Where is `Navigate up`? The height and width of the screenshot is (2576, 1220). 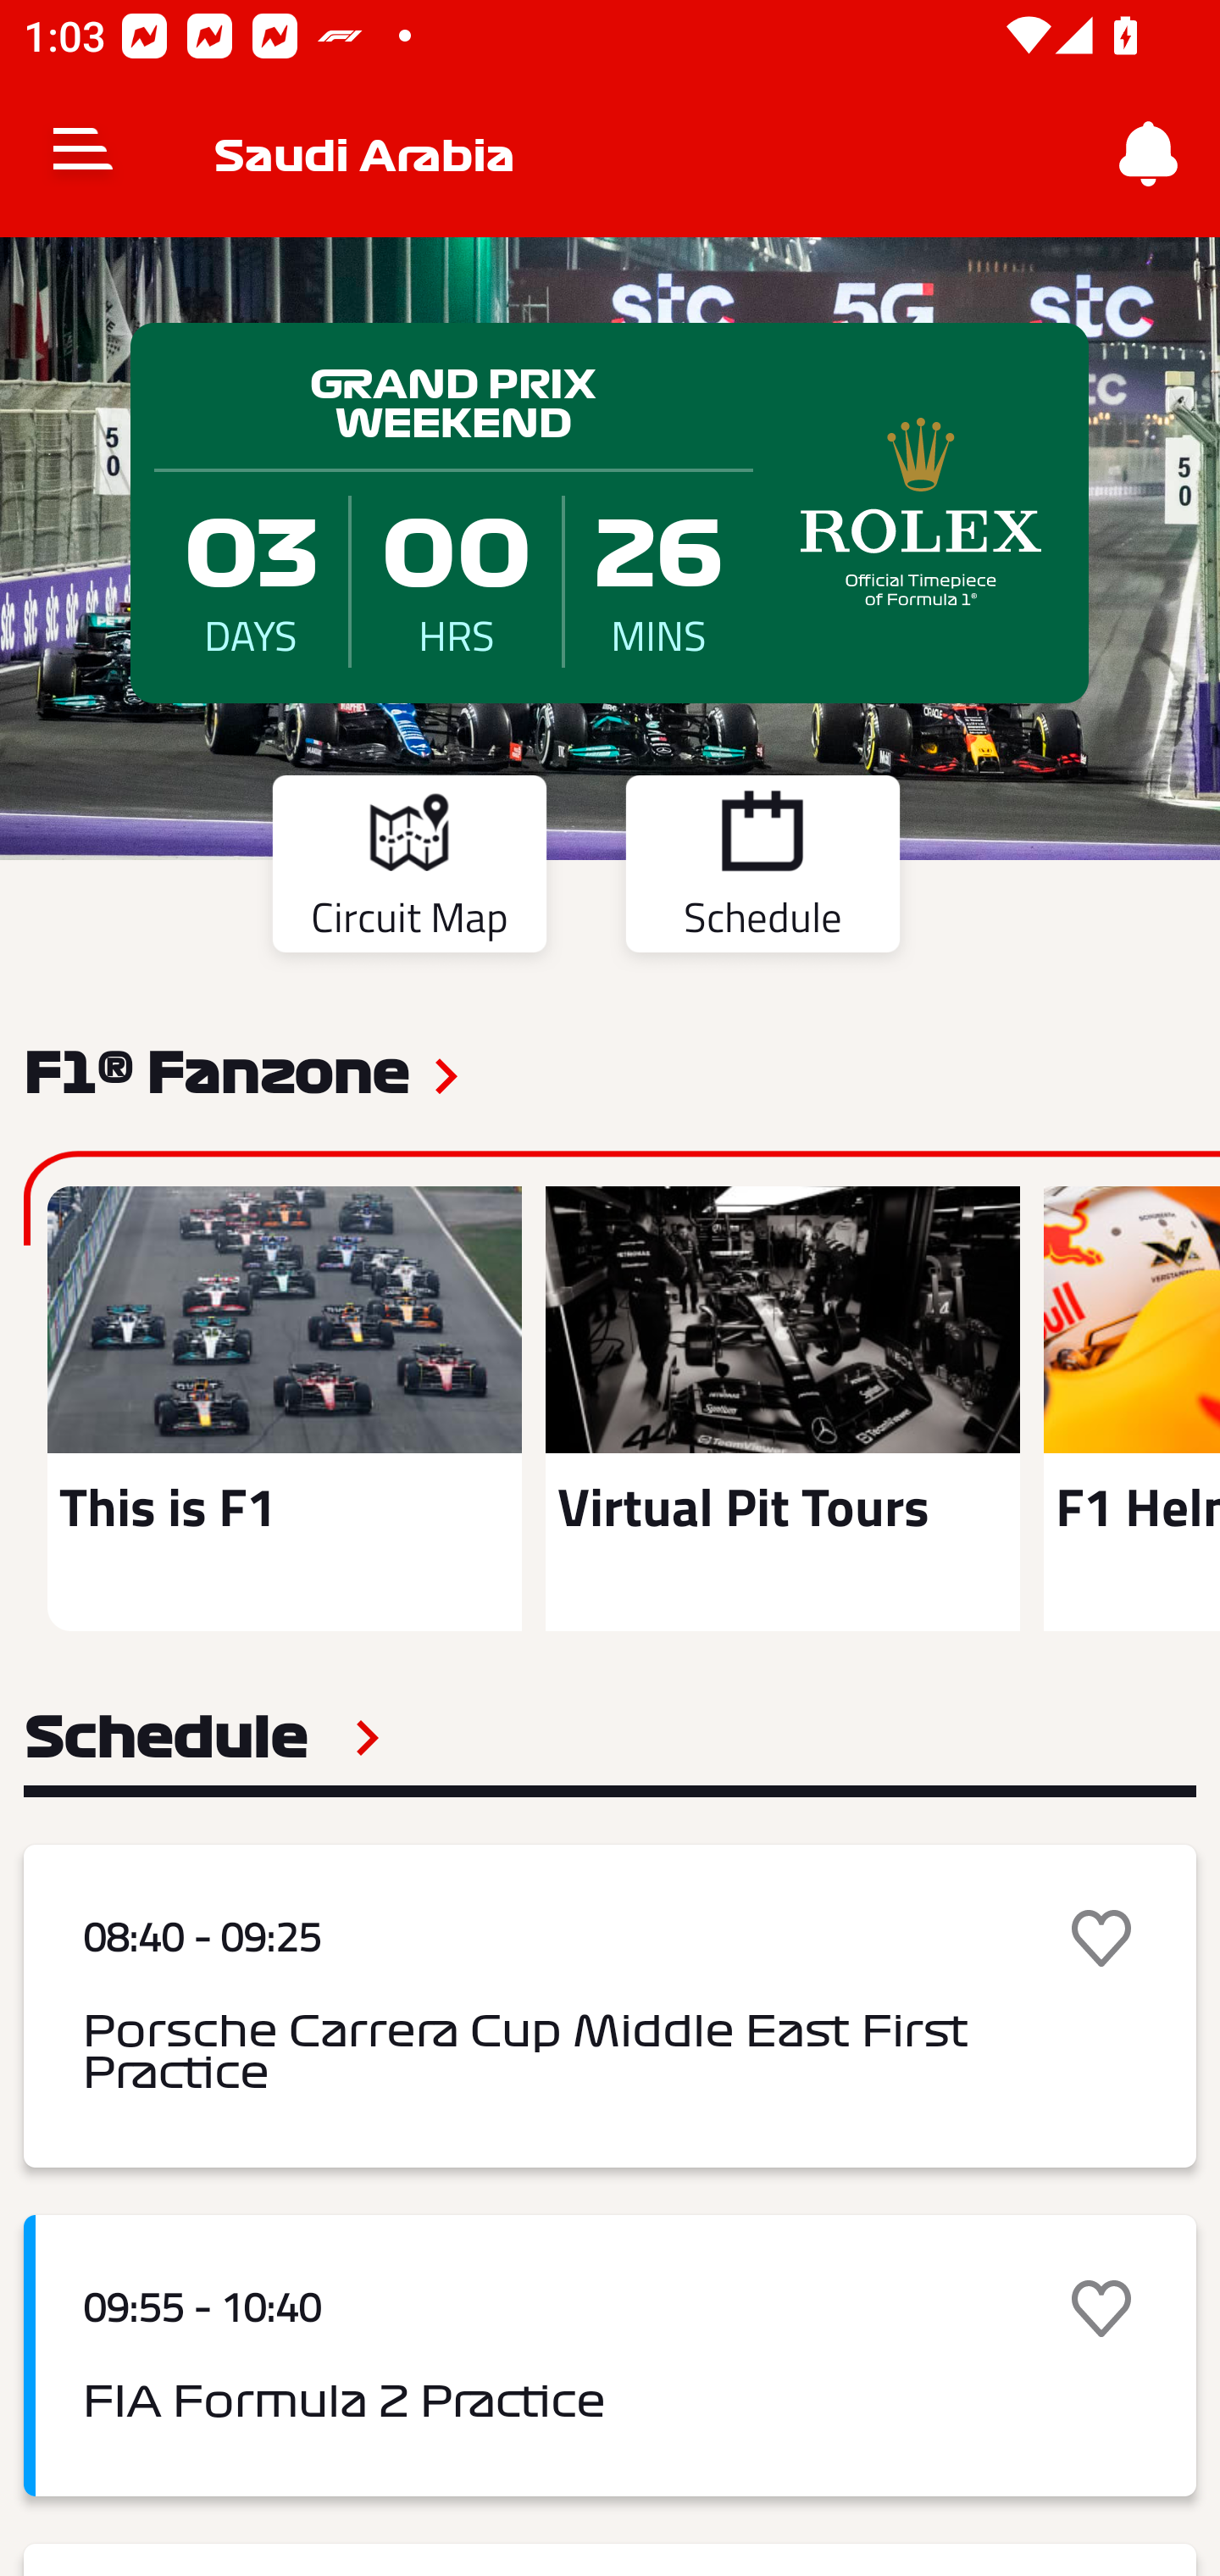
Navigate up is located at coordinates (83, 154).